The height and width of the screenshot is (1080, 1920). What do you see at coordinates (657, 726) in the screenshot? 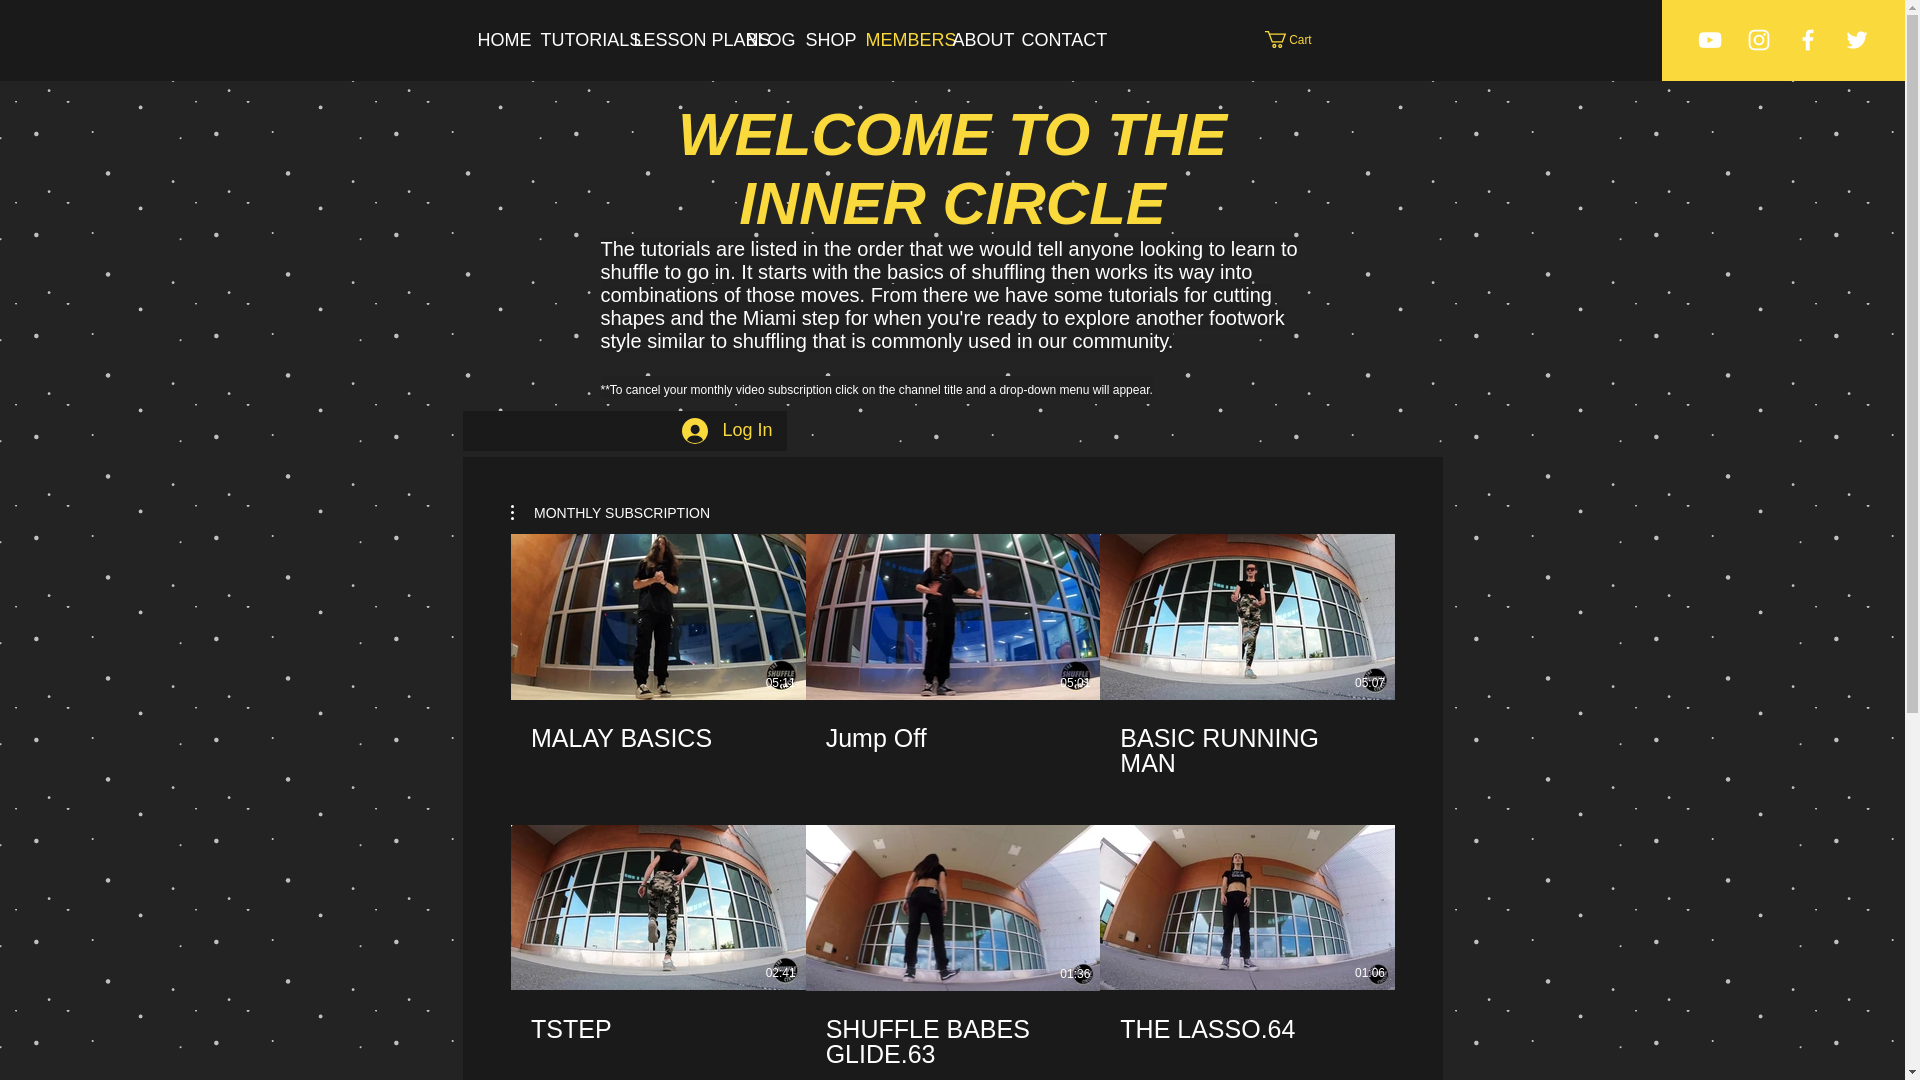
I see `MALAY BASICS` at bounding box center [657, 726].